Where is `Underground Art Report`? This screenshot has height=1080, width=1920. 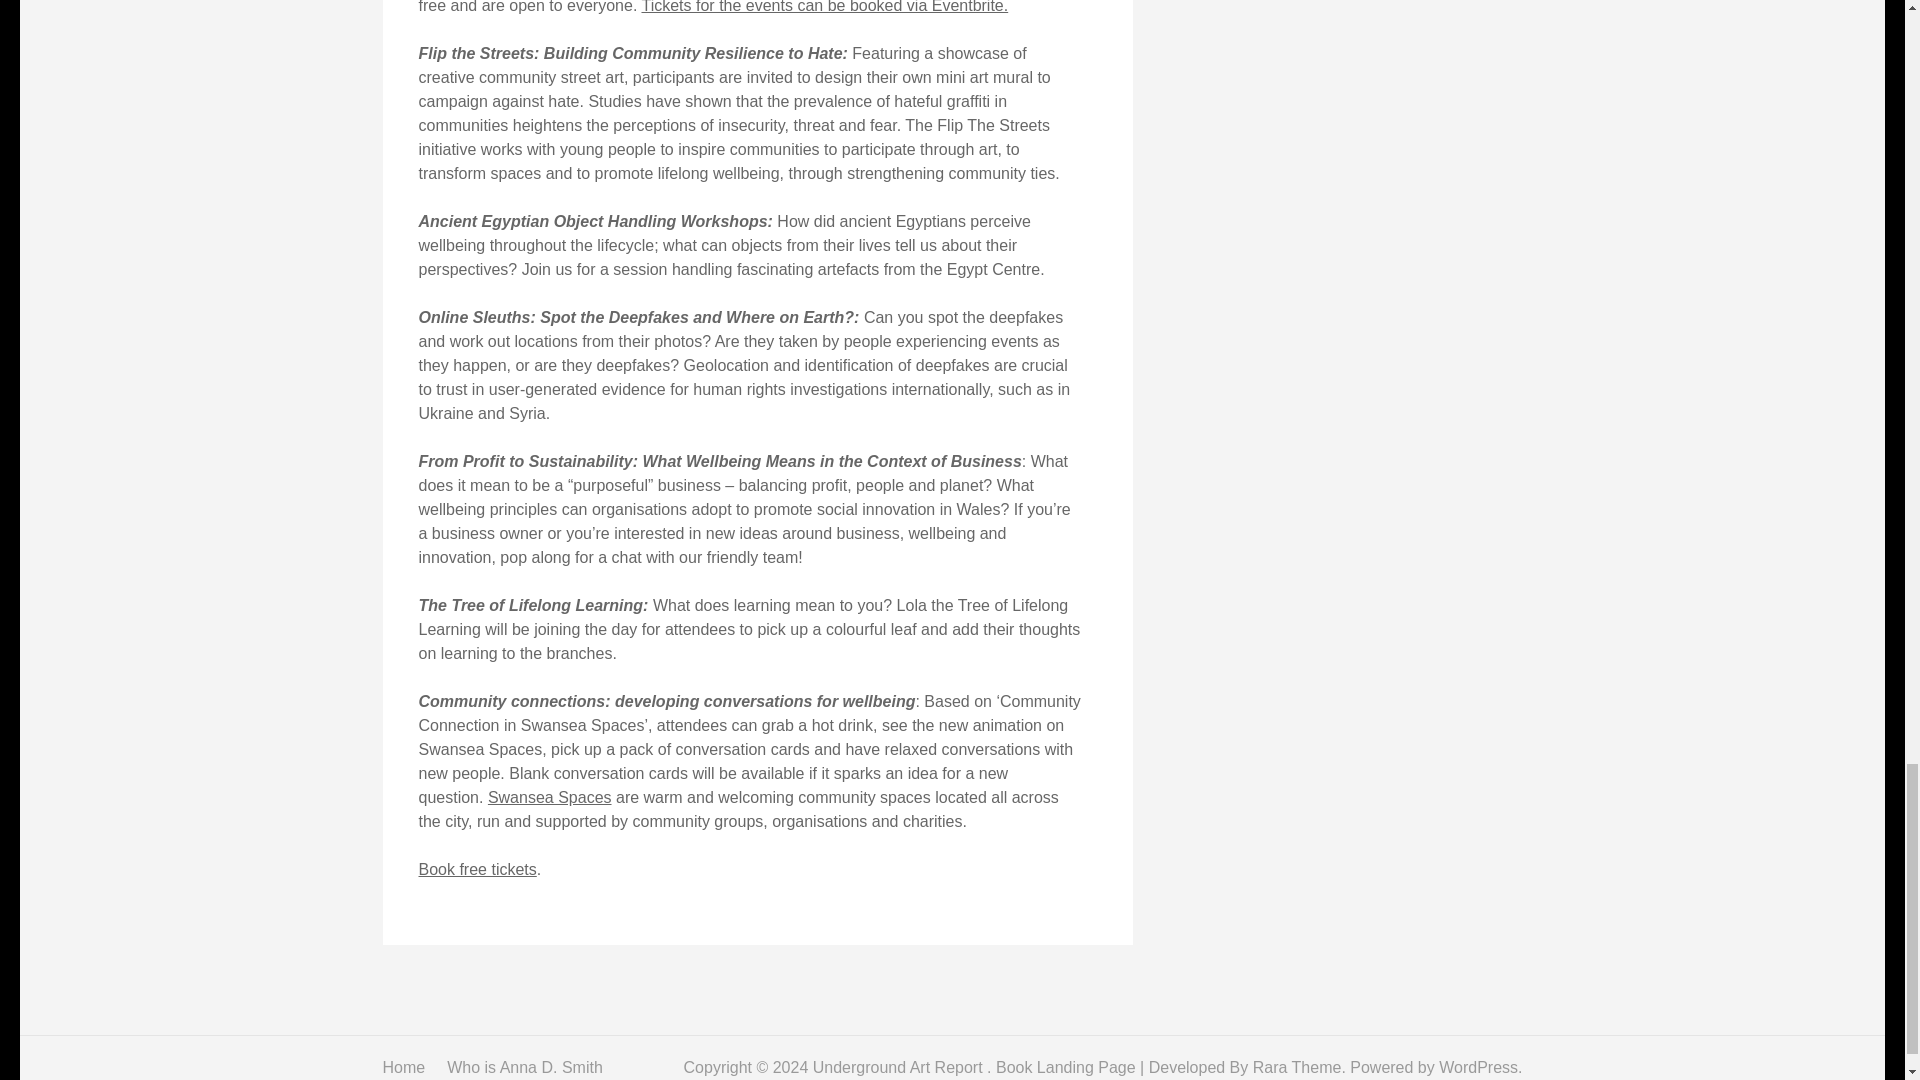 Underground Art Report is located at coordinates (899, 1067).